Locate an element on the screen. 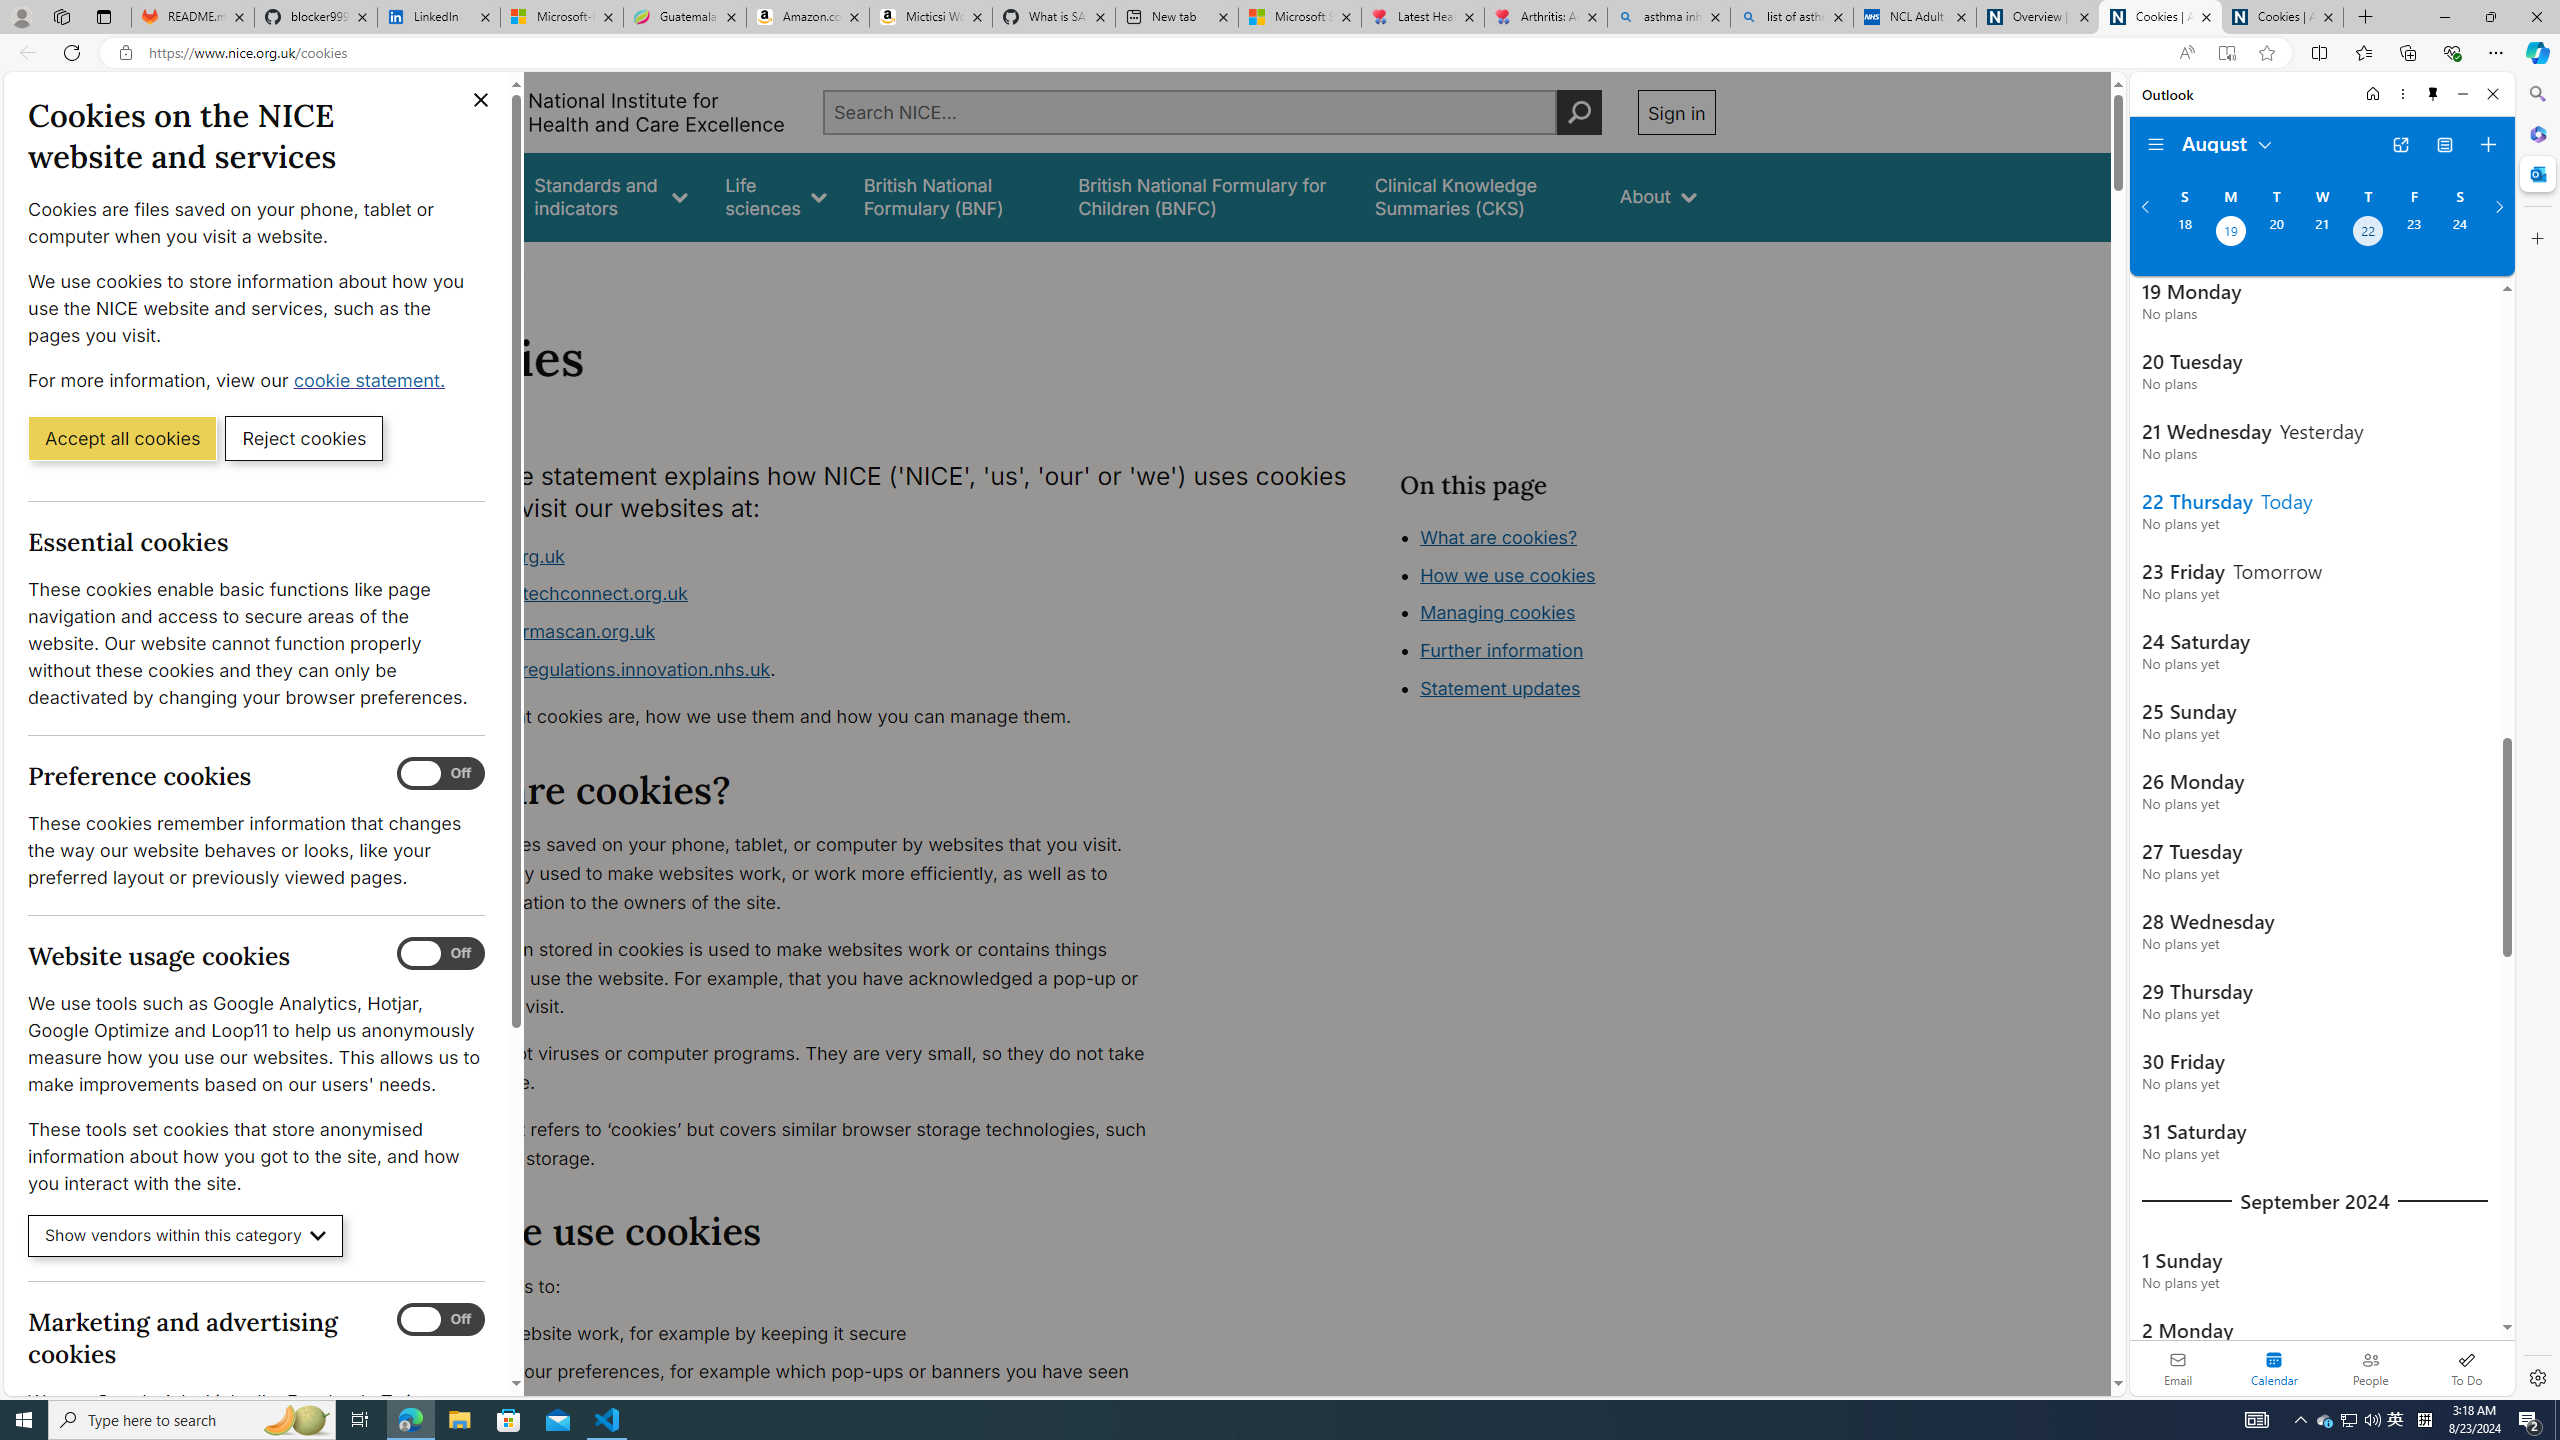 The width and height of the screenshot is (2560, 1440). Close Customize pane is located at coordinates (2536, 238).